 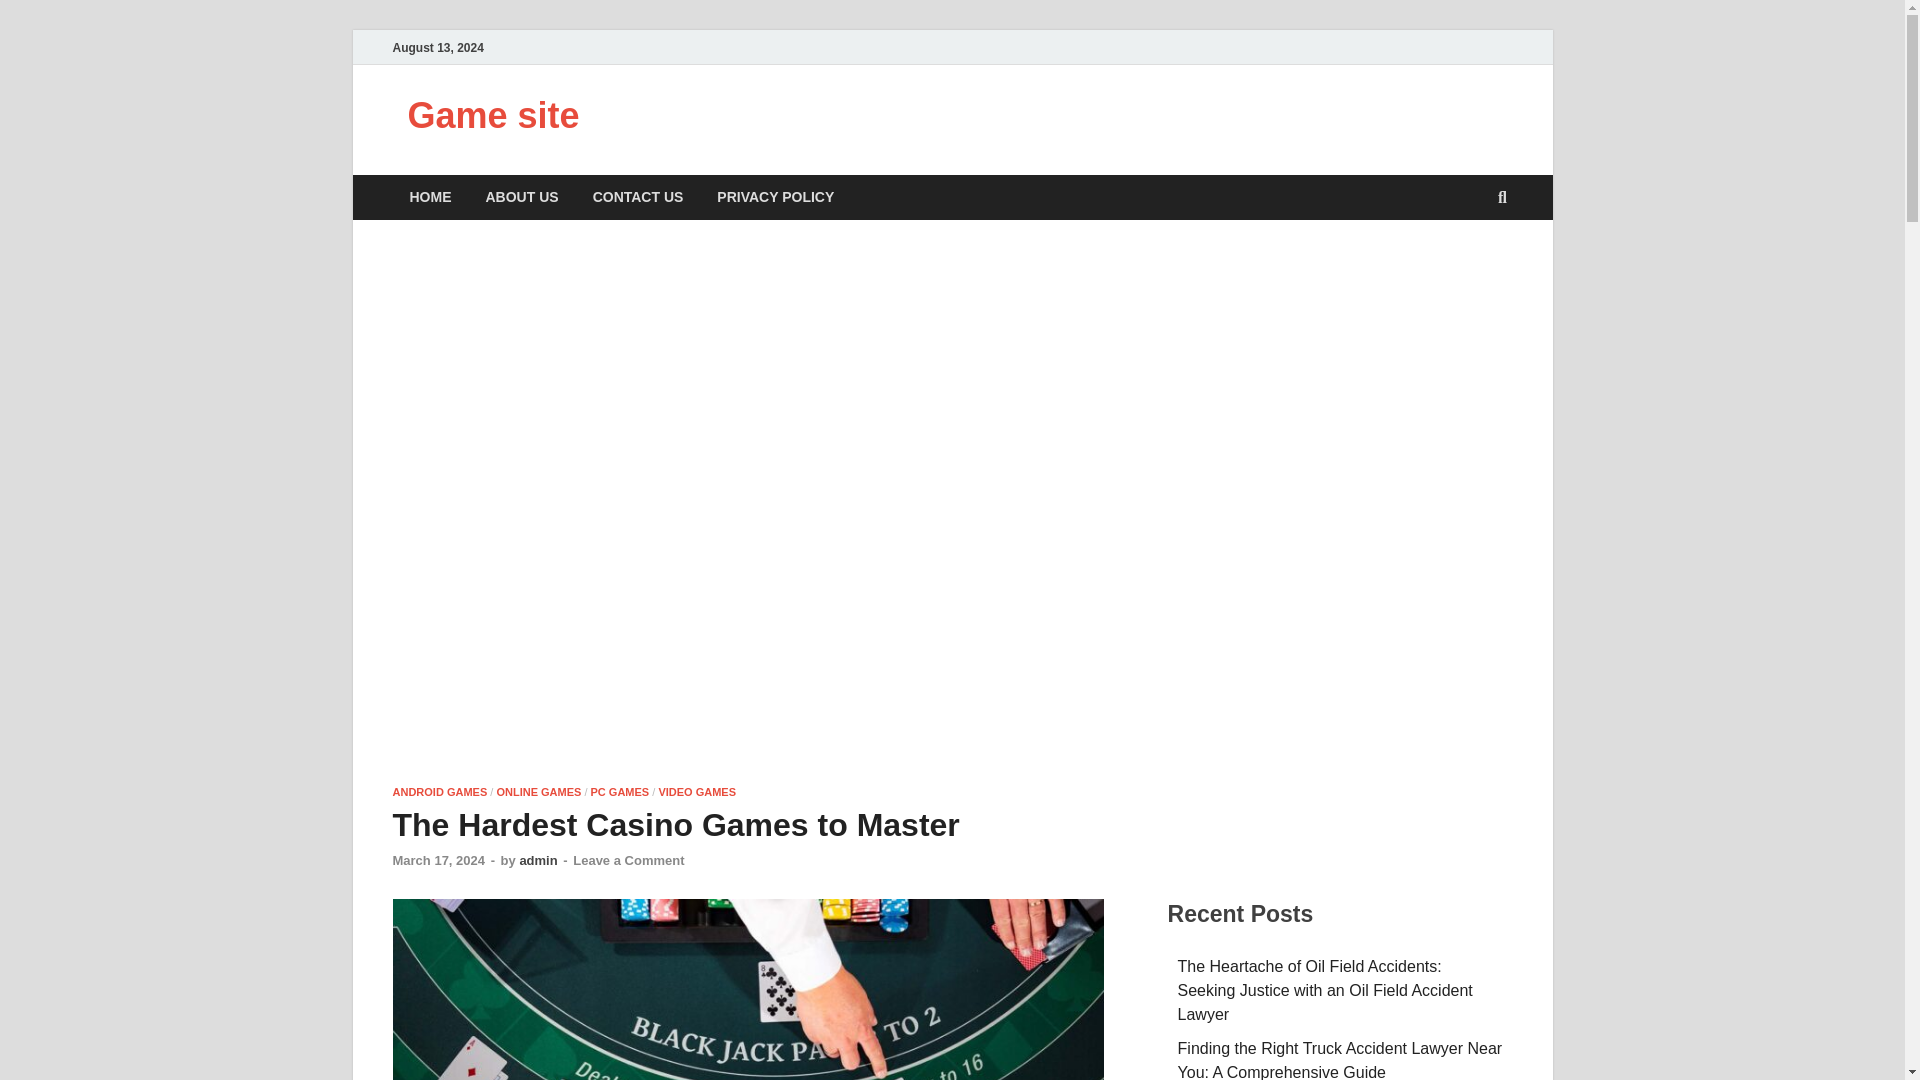 What do you see at coordinates (521, 197) in the screenshot?
I see `ABOUT US` at bounding box center [521, 197].